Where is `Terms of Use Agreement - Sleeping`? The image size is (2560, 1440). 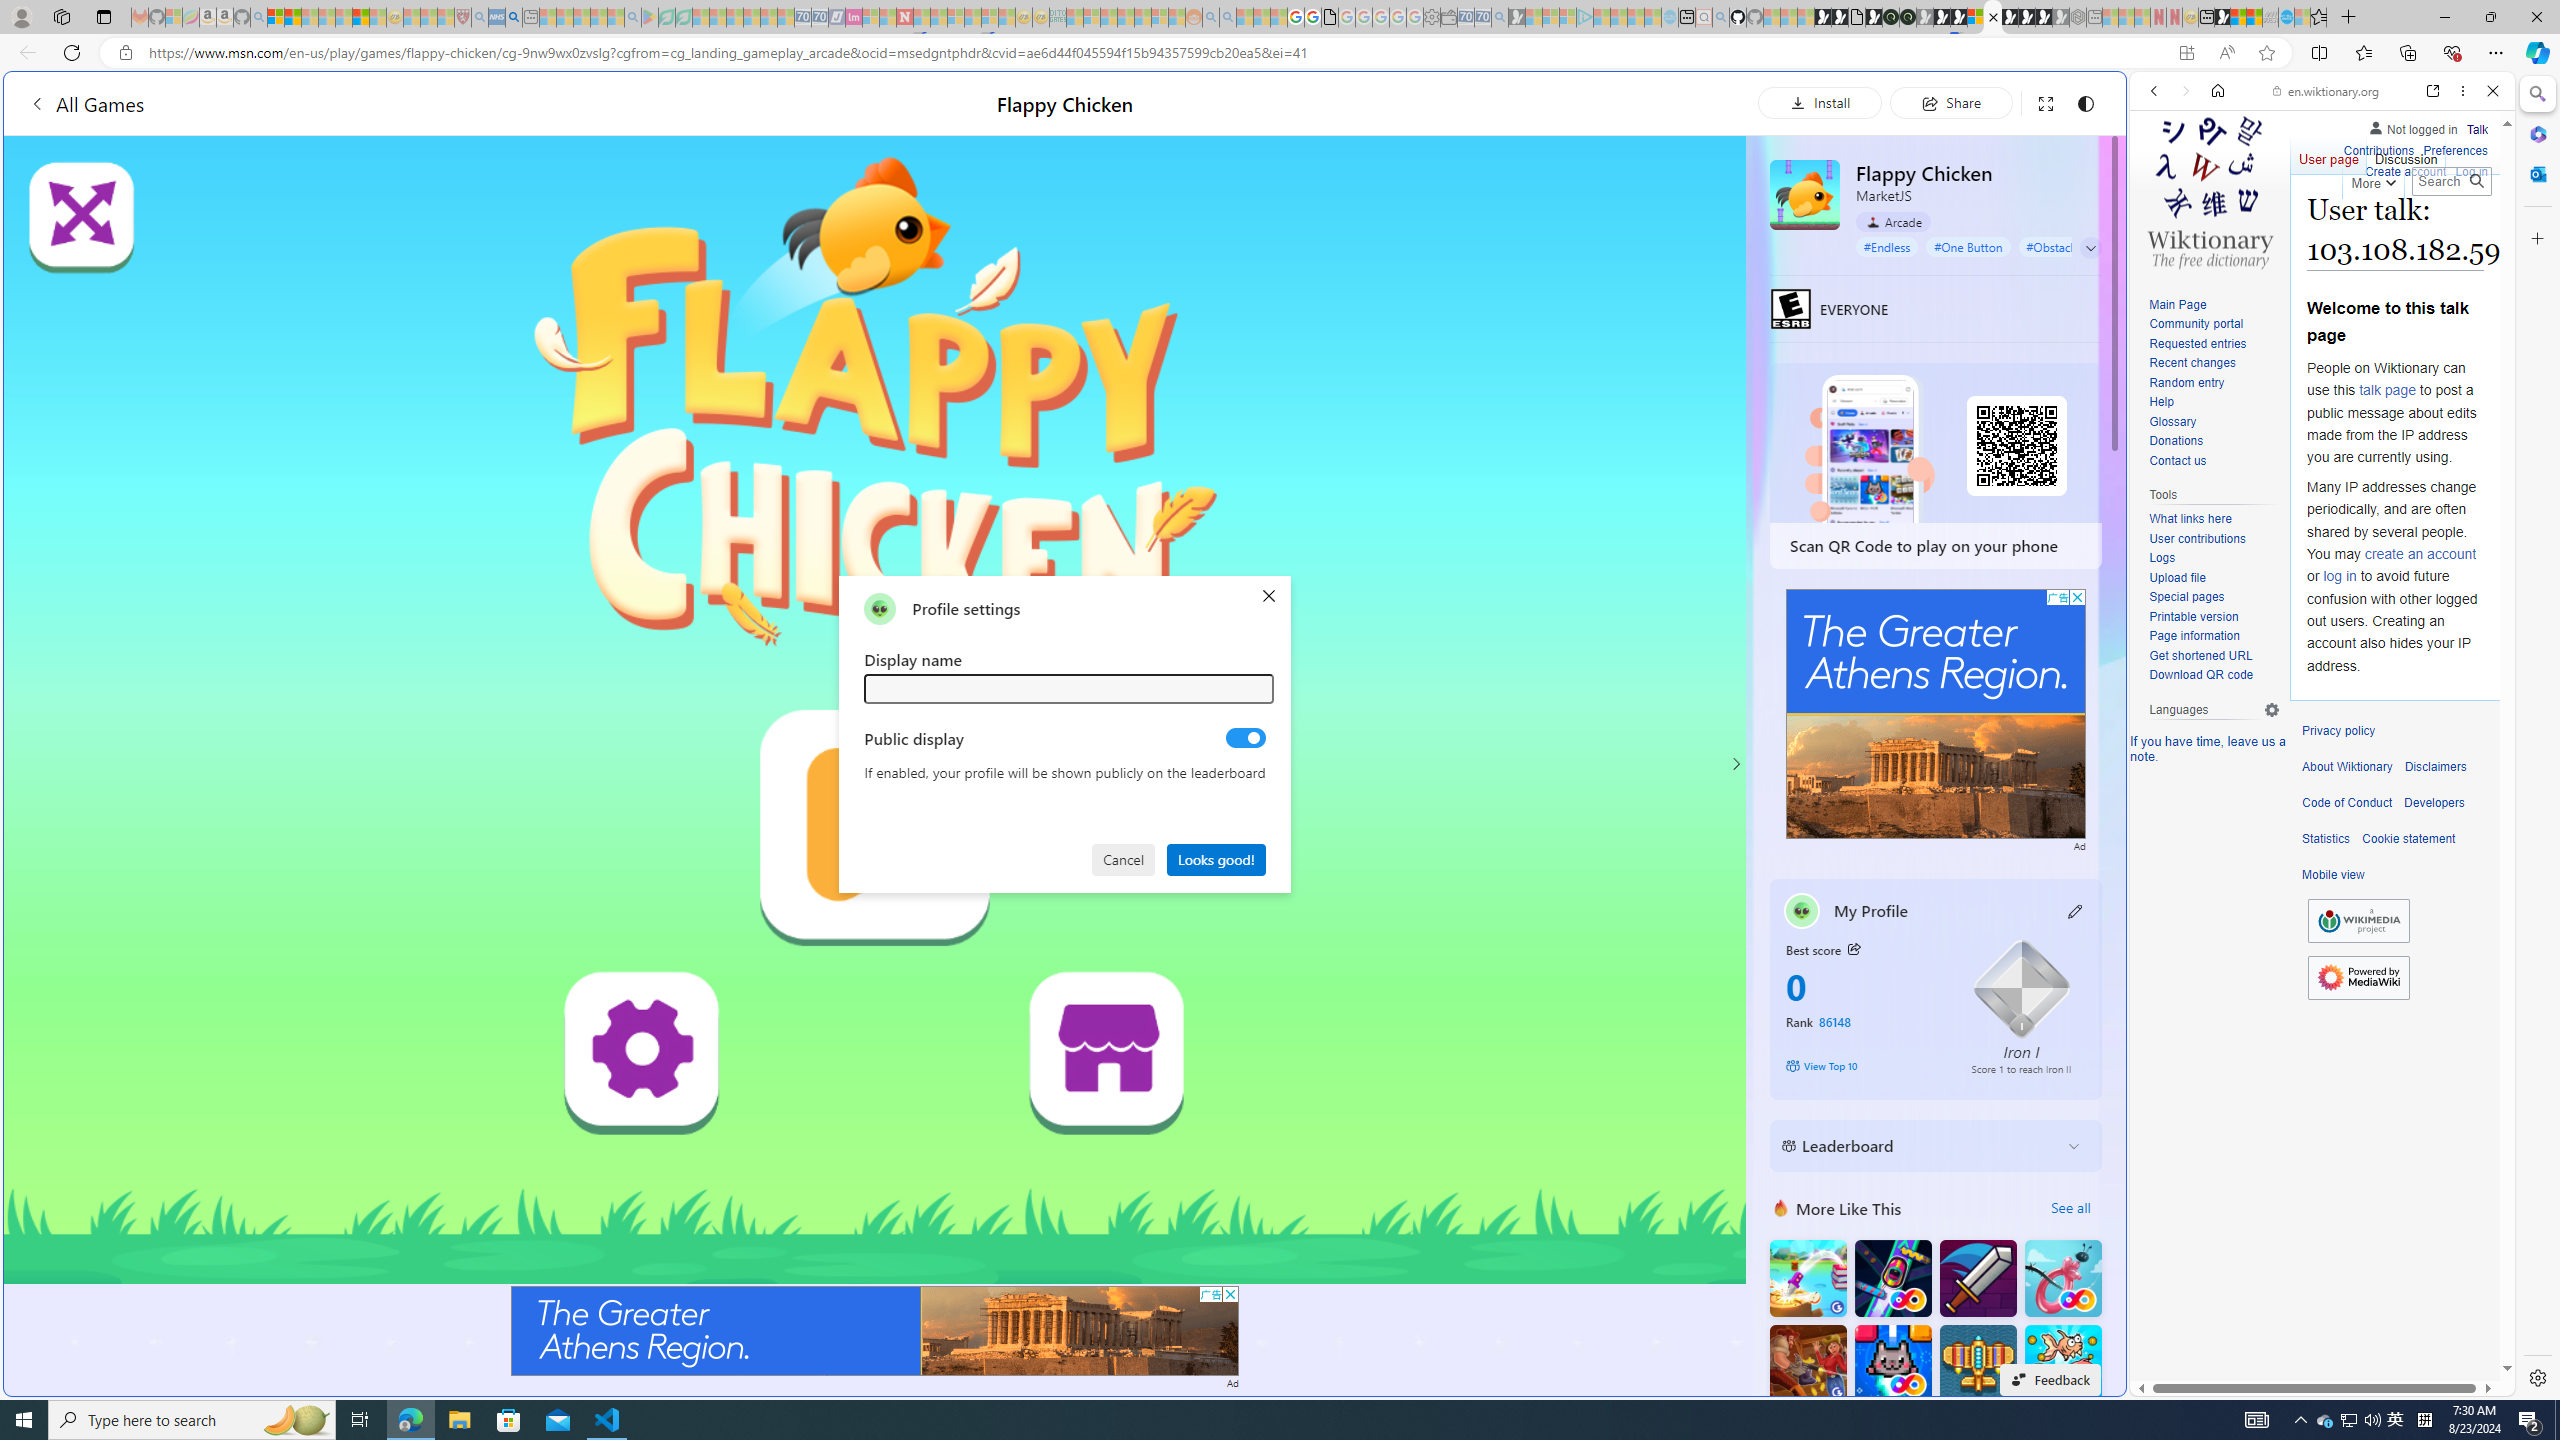
Terms of Use Agreement - Sleeping is located at coordinates (666, 17).